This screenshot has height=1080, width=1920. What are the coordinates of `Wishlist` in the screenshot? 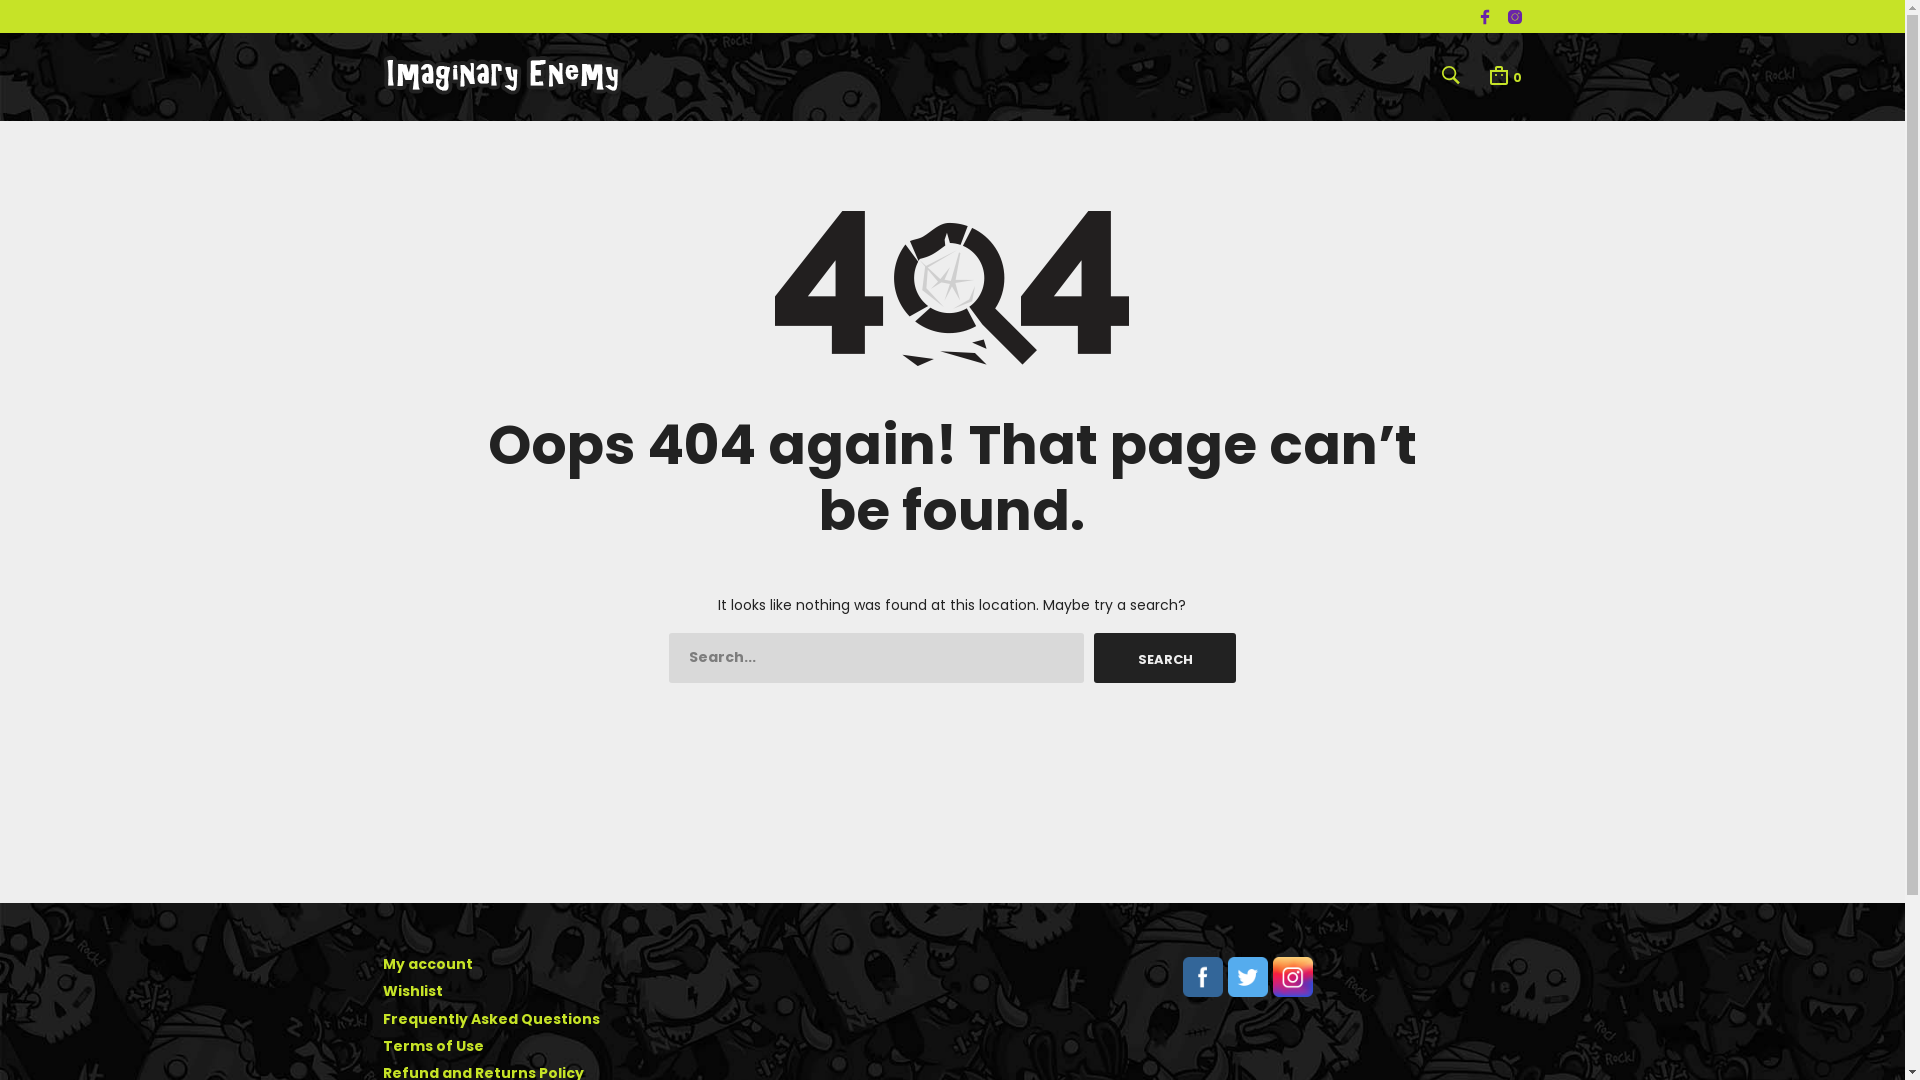 It's located at (412, 991).